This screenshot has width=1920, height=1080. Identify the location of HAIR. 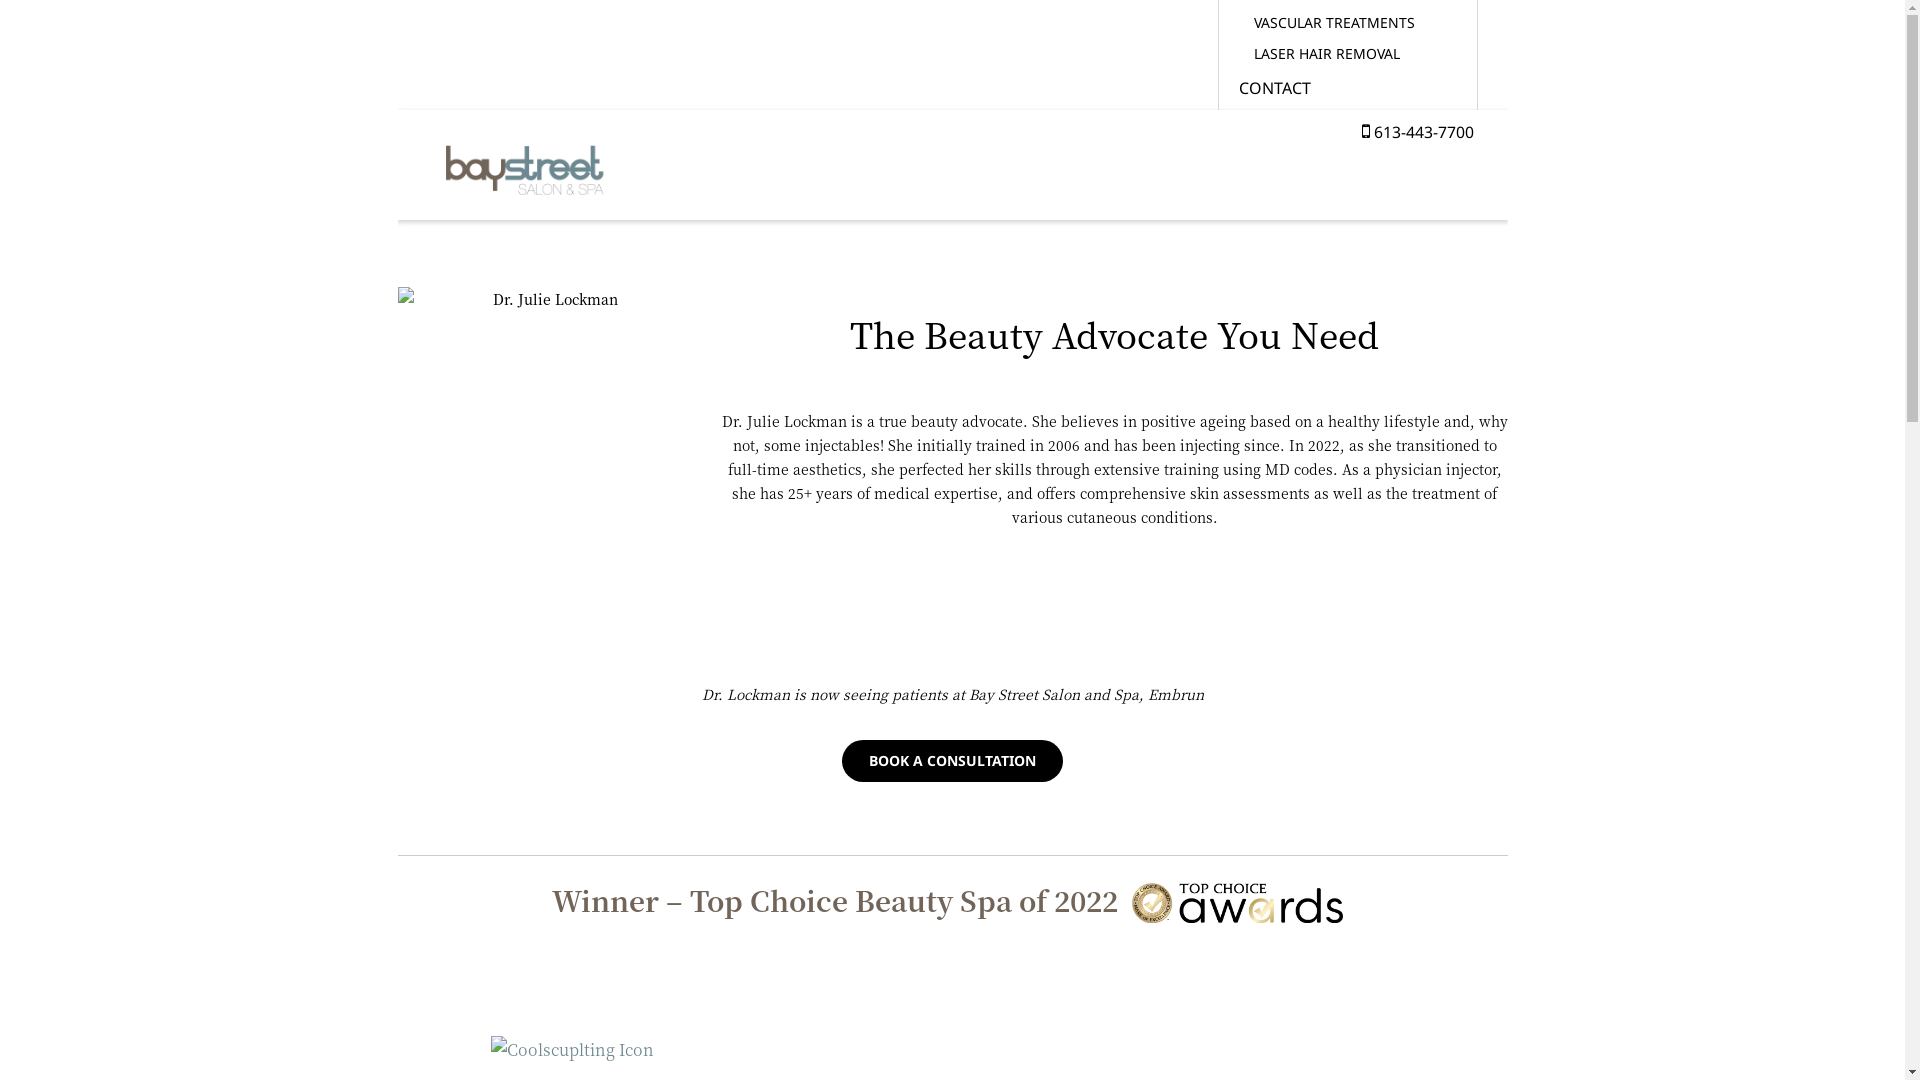
(1562, 185).